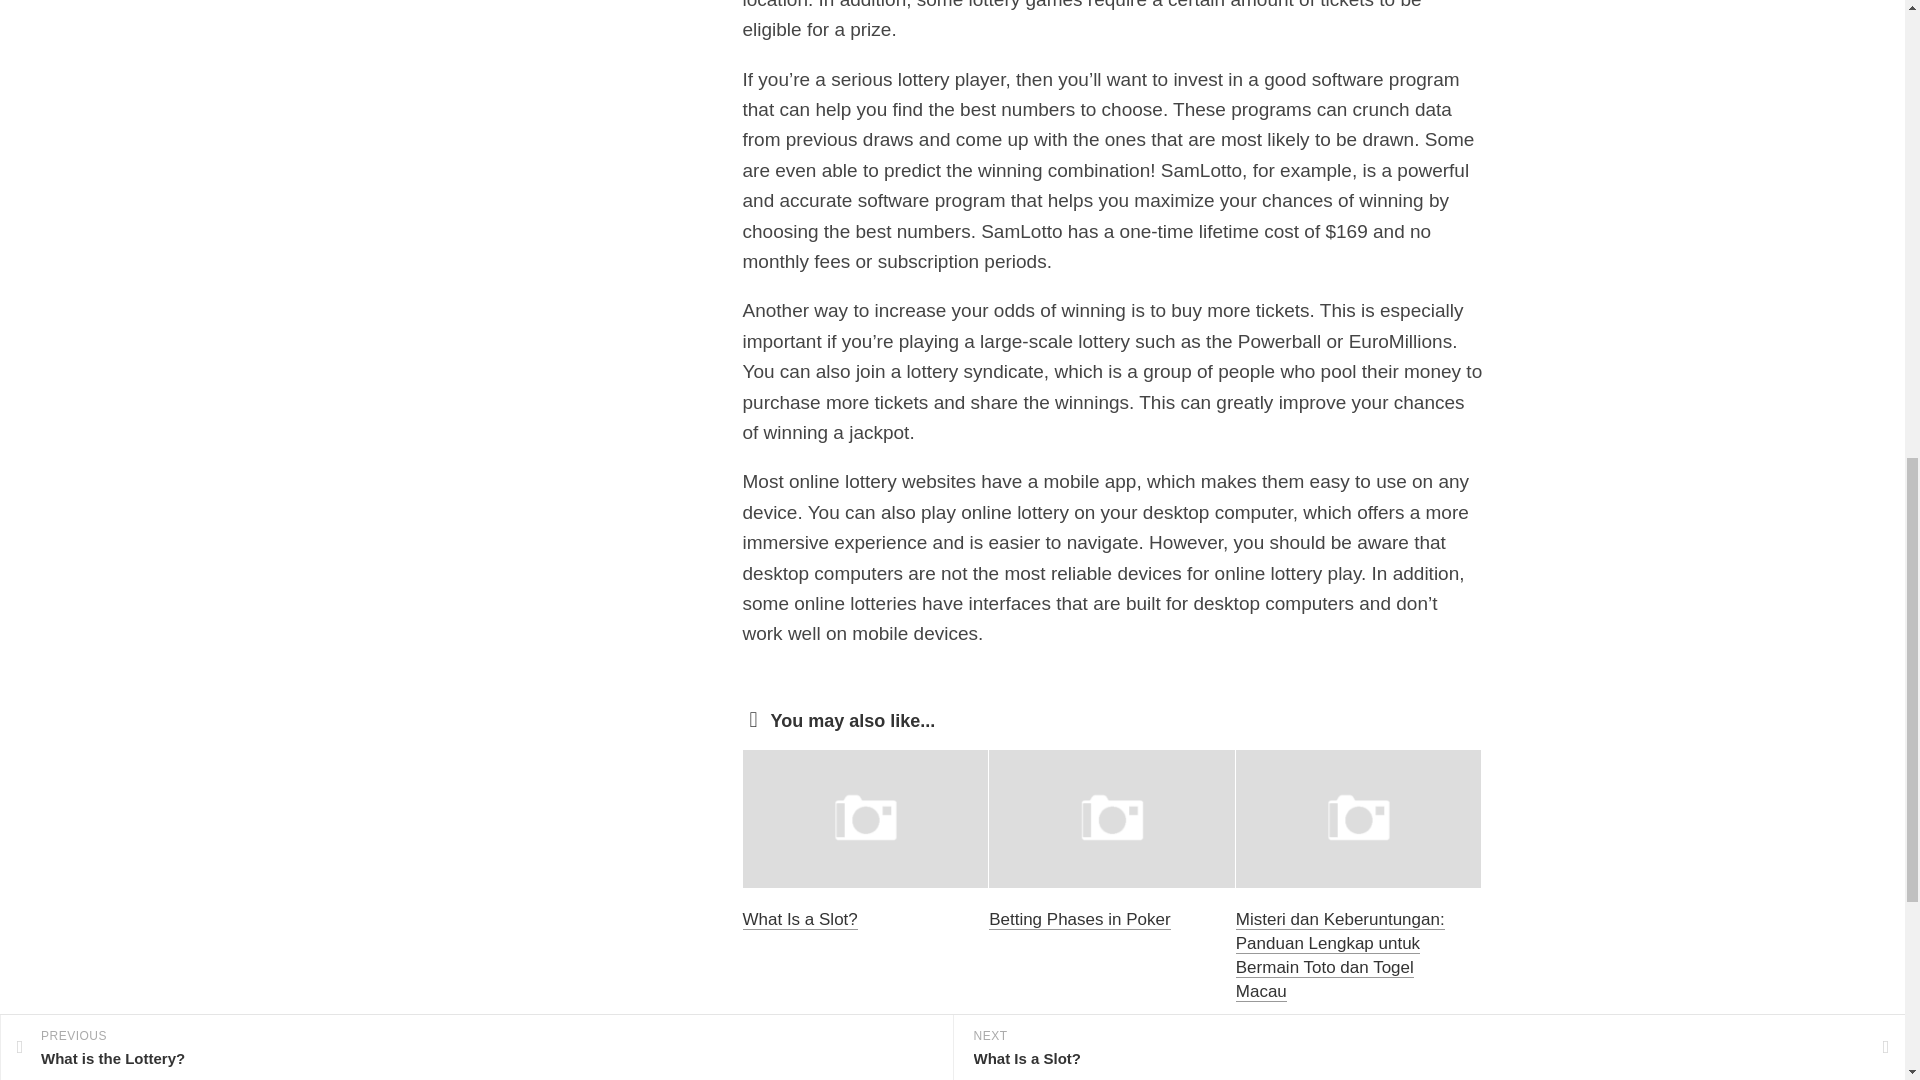  I want to click on What Is a Slot?, so click(798, 919).